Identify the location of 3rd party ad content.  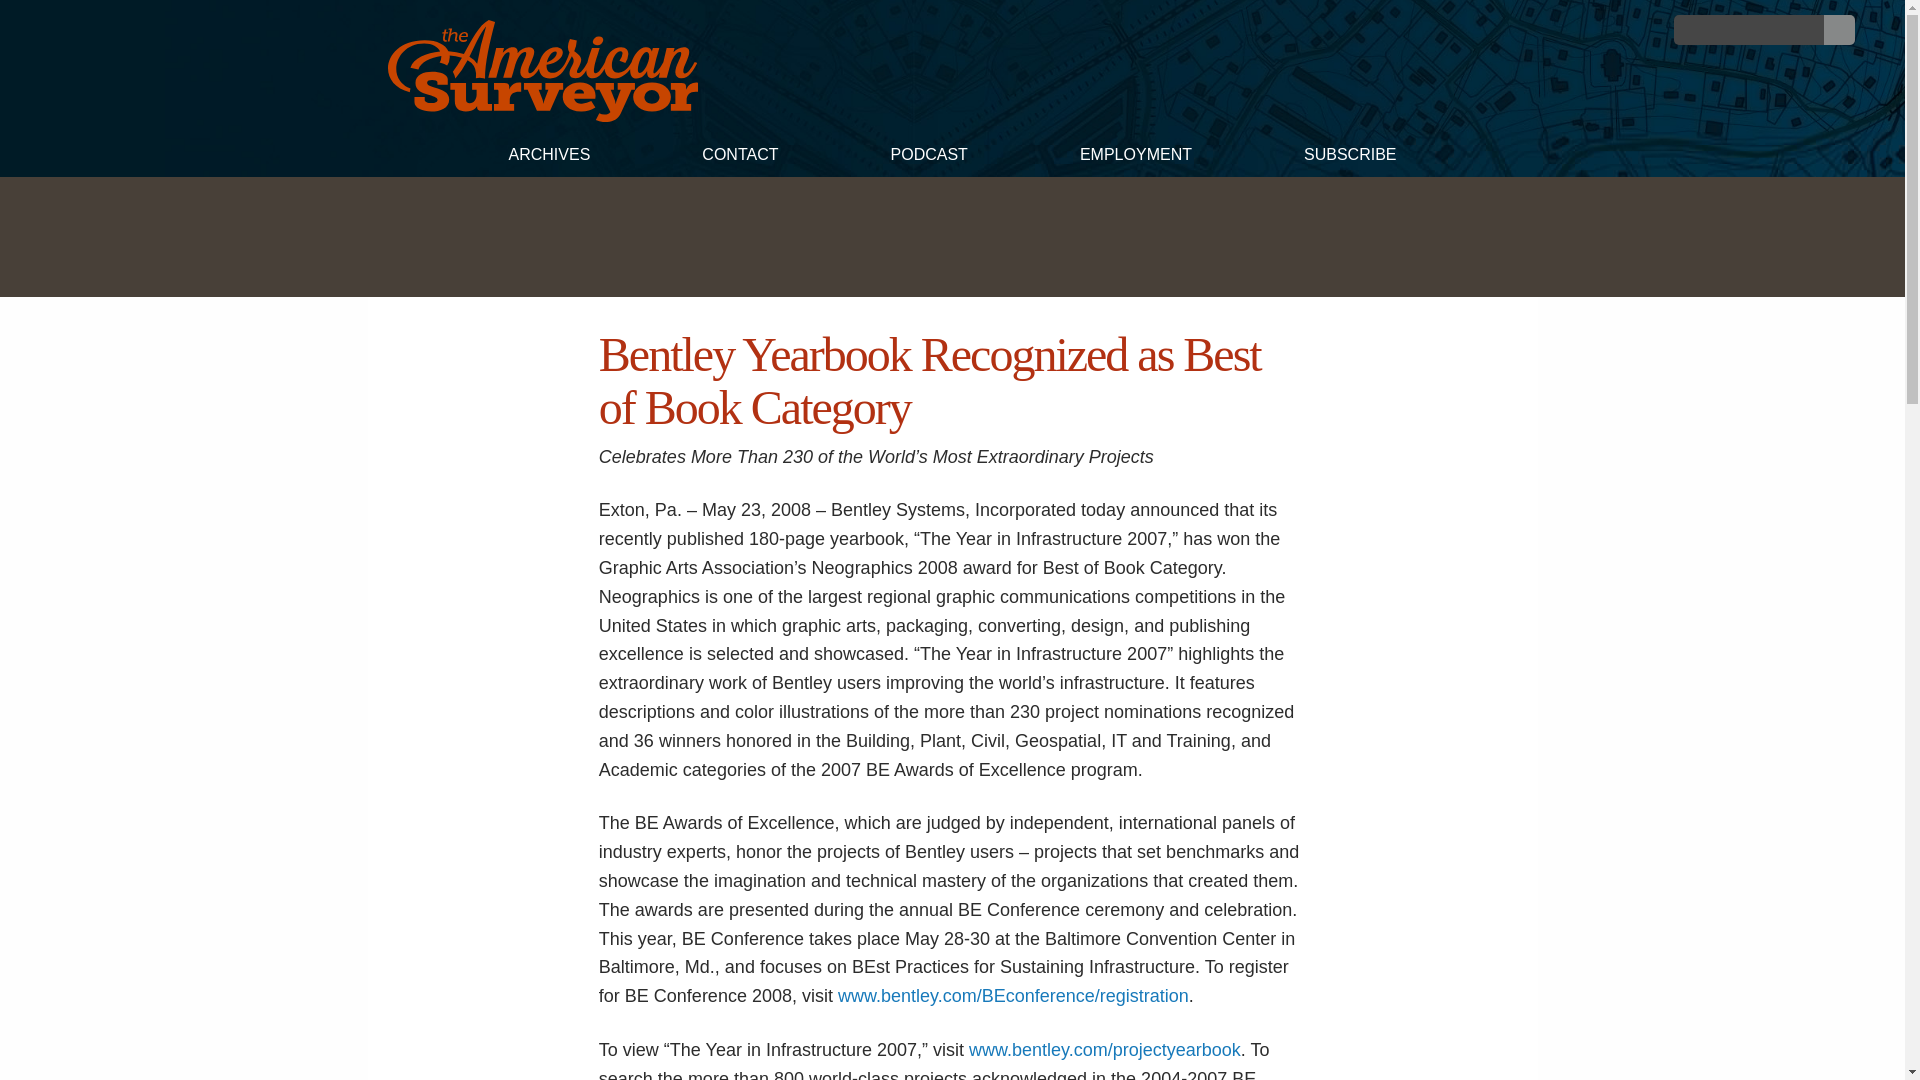
(951, 236).